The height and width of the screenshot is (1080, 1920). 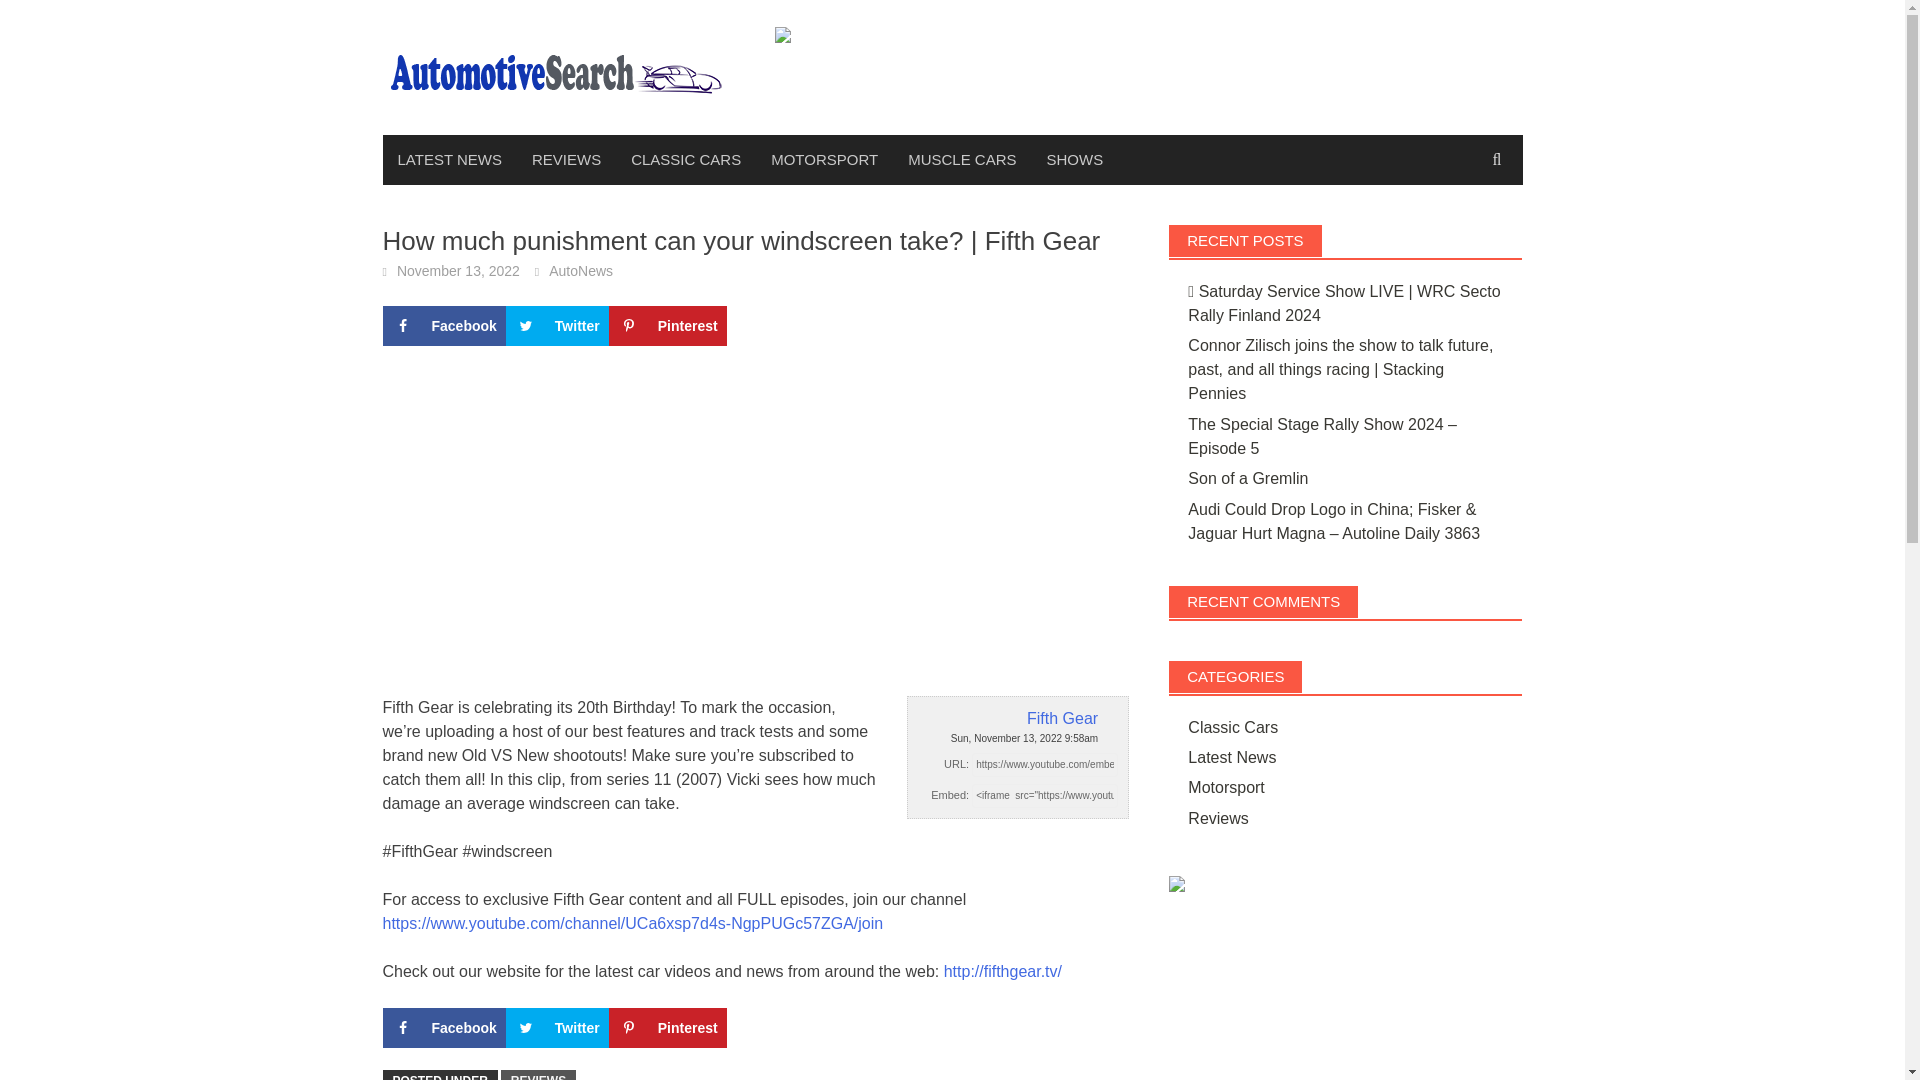 What do you see at coordinates (566, 160) in the screenshot?
I see `REVIEWS` at bounding box center [566, 160].